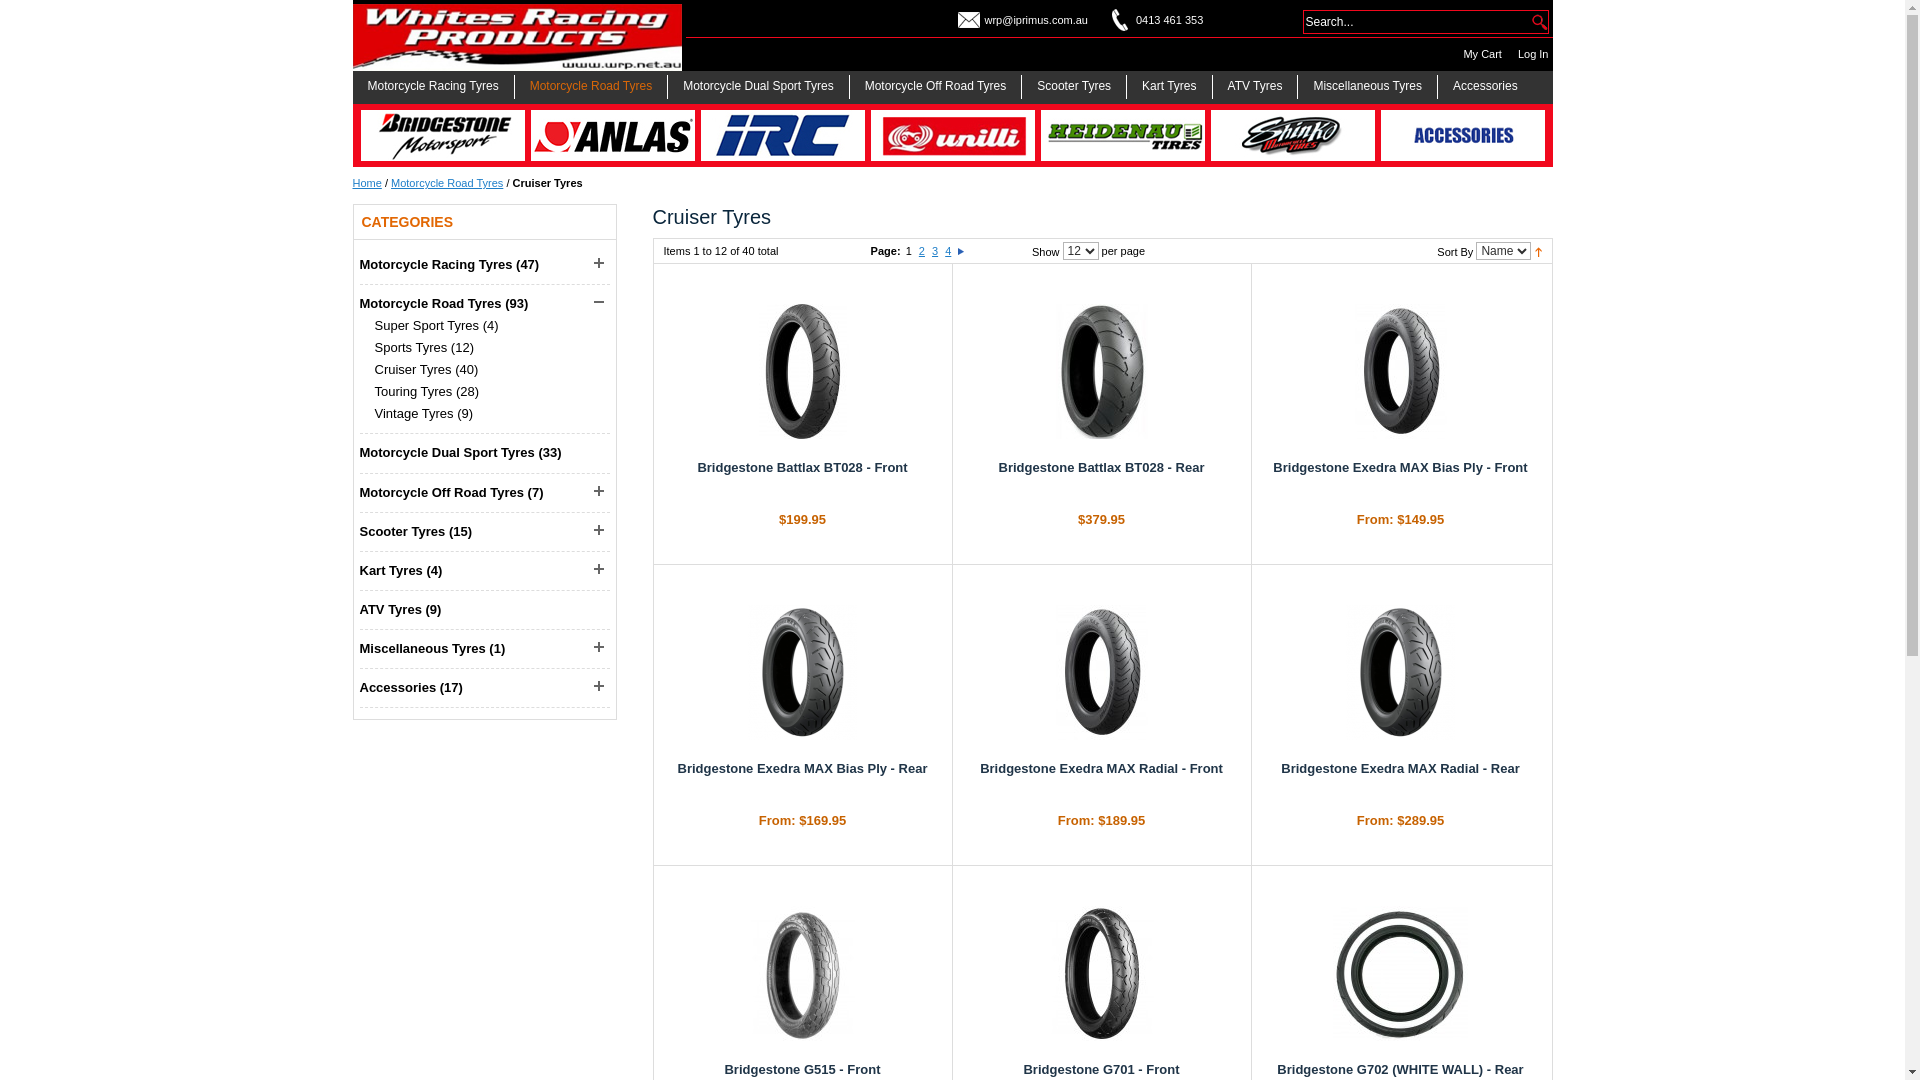 This screenshot has width=1920, height=1080. I want to click on Bridgestone Exedra MAX Radial - Front, so click(1101, 768).